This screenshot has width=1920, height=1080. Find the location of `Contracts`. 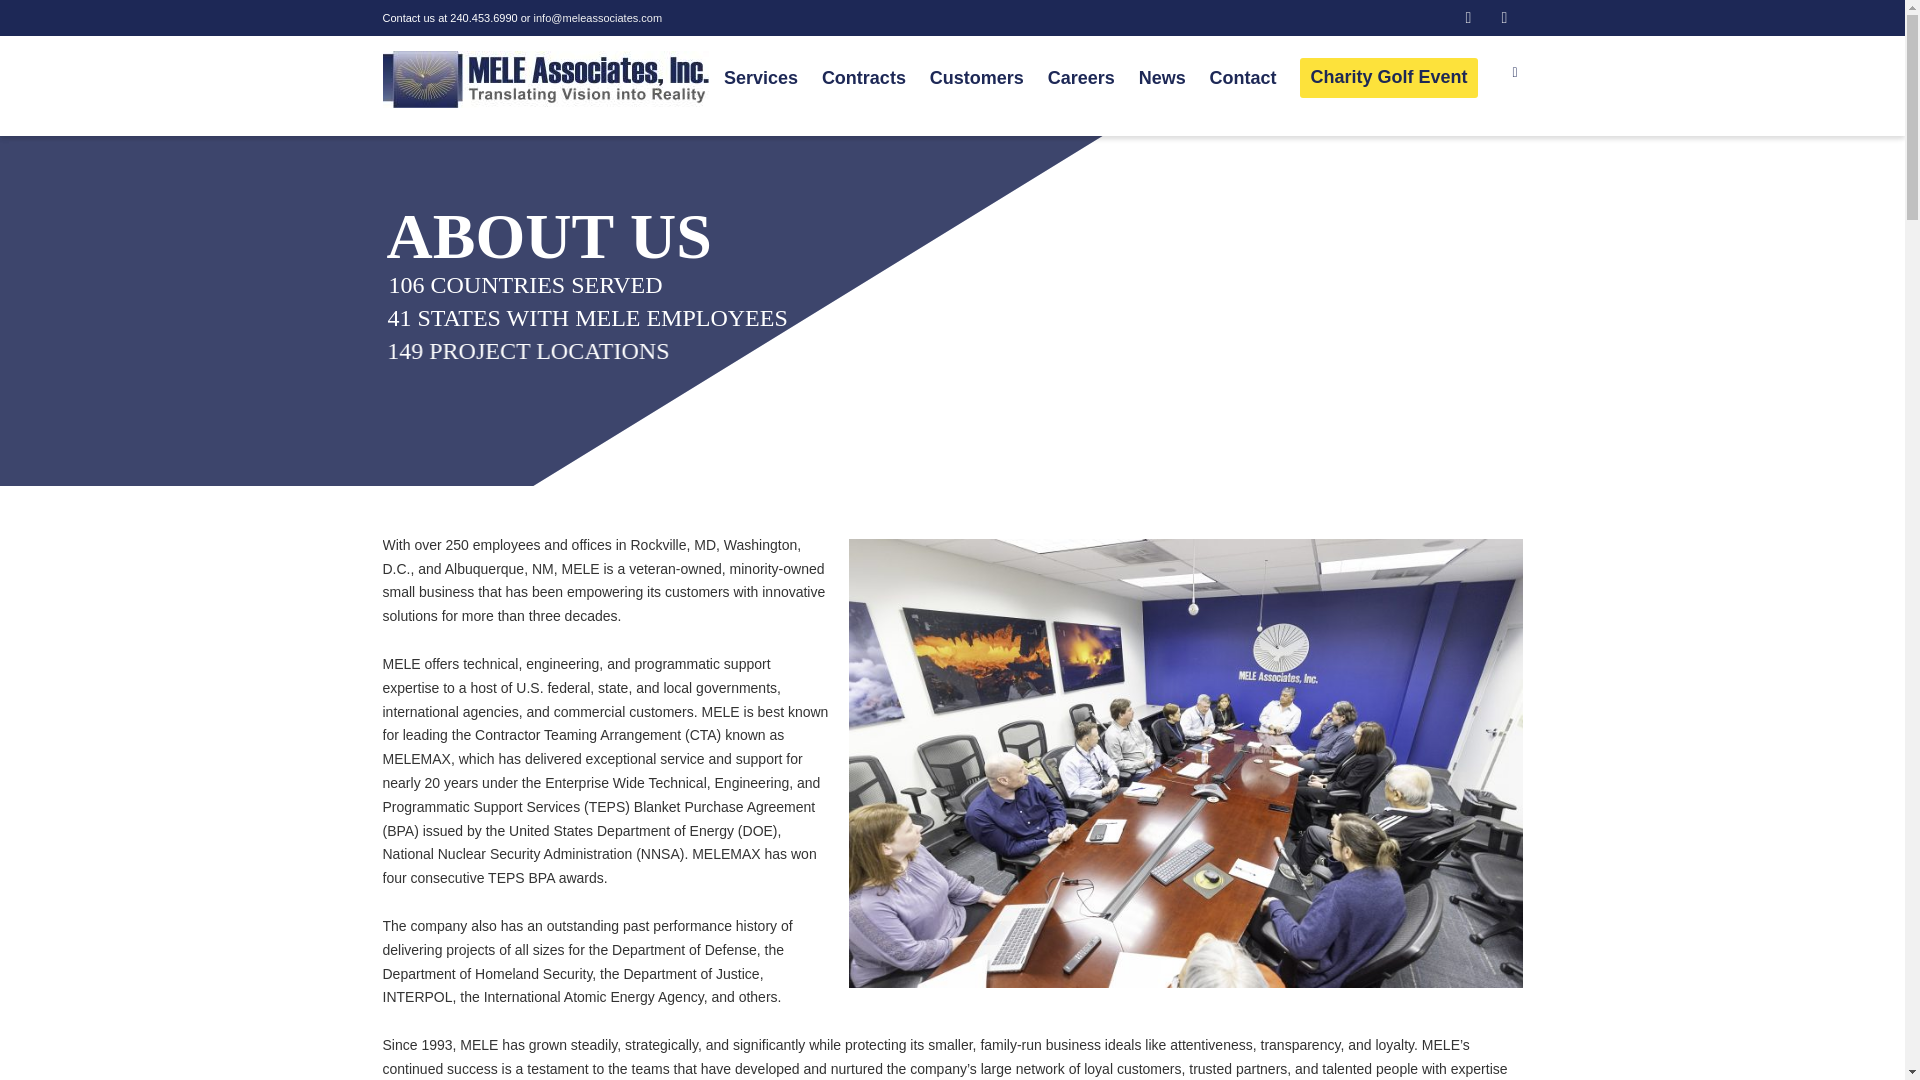

Contracts is located at coordinates (864, 80).